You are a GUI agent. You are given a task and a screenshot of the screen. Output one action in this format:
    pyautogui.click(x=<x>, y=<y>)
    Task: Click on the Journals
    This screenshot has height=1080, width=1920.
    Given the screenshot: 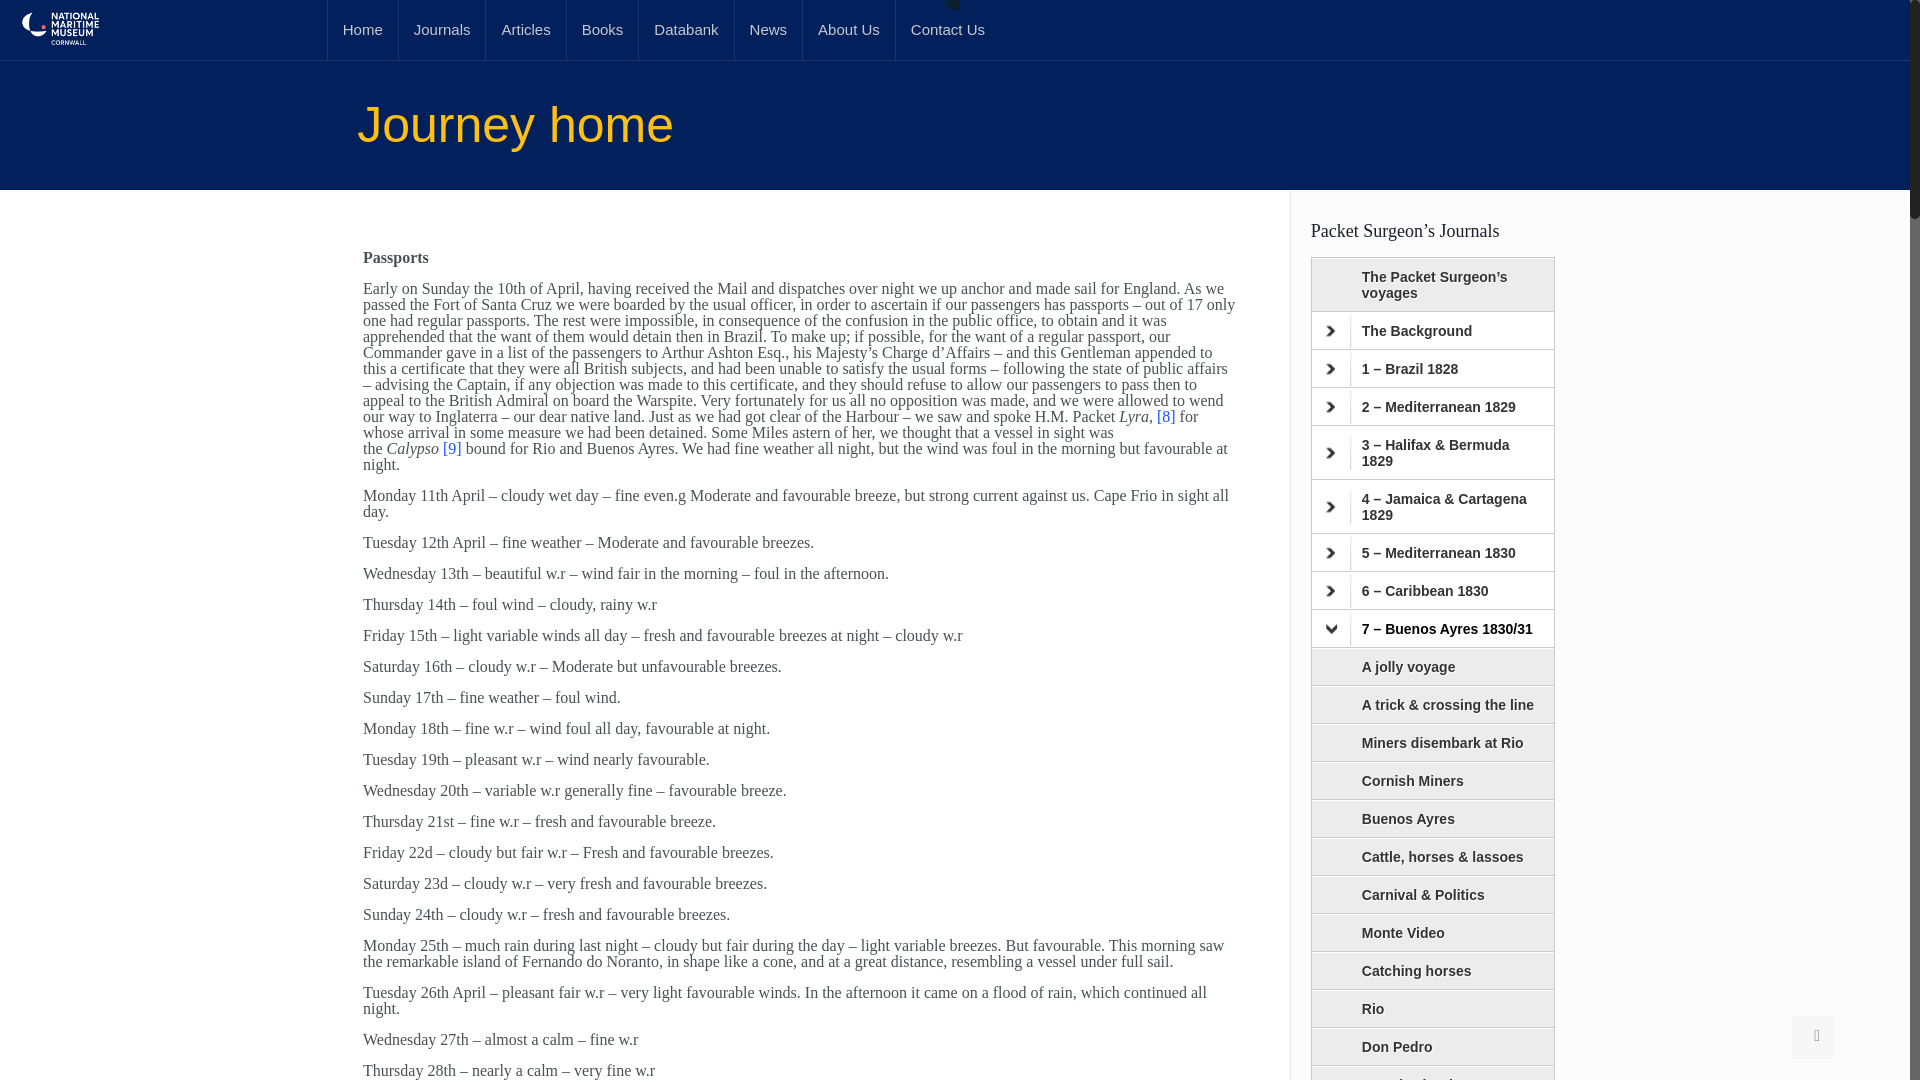 What is the action you would take?
    pyautogui.click(x=443, y=30)
    